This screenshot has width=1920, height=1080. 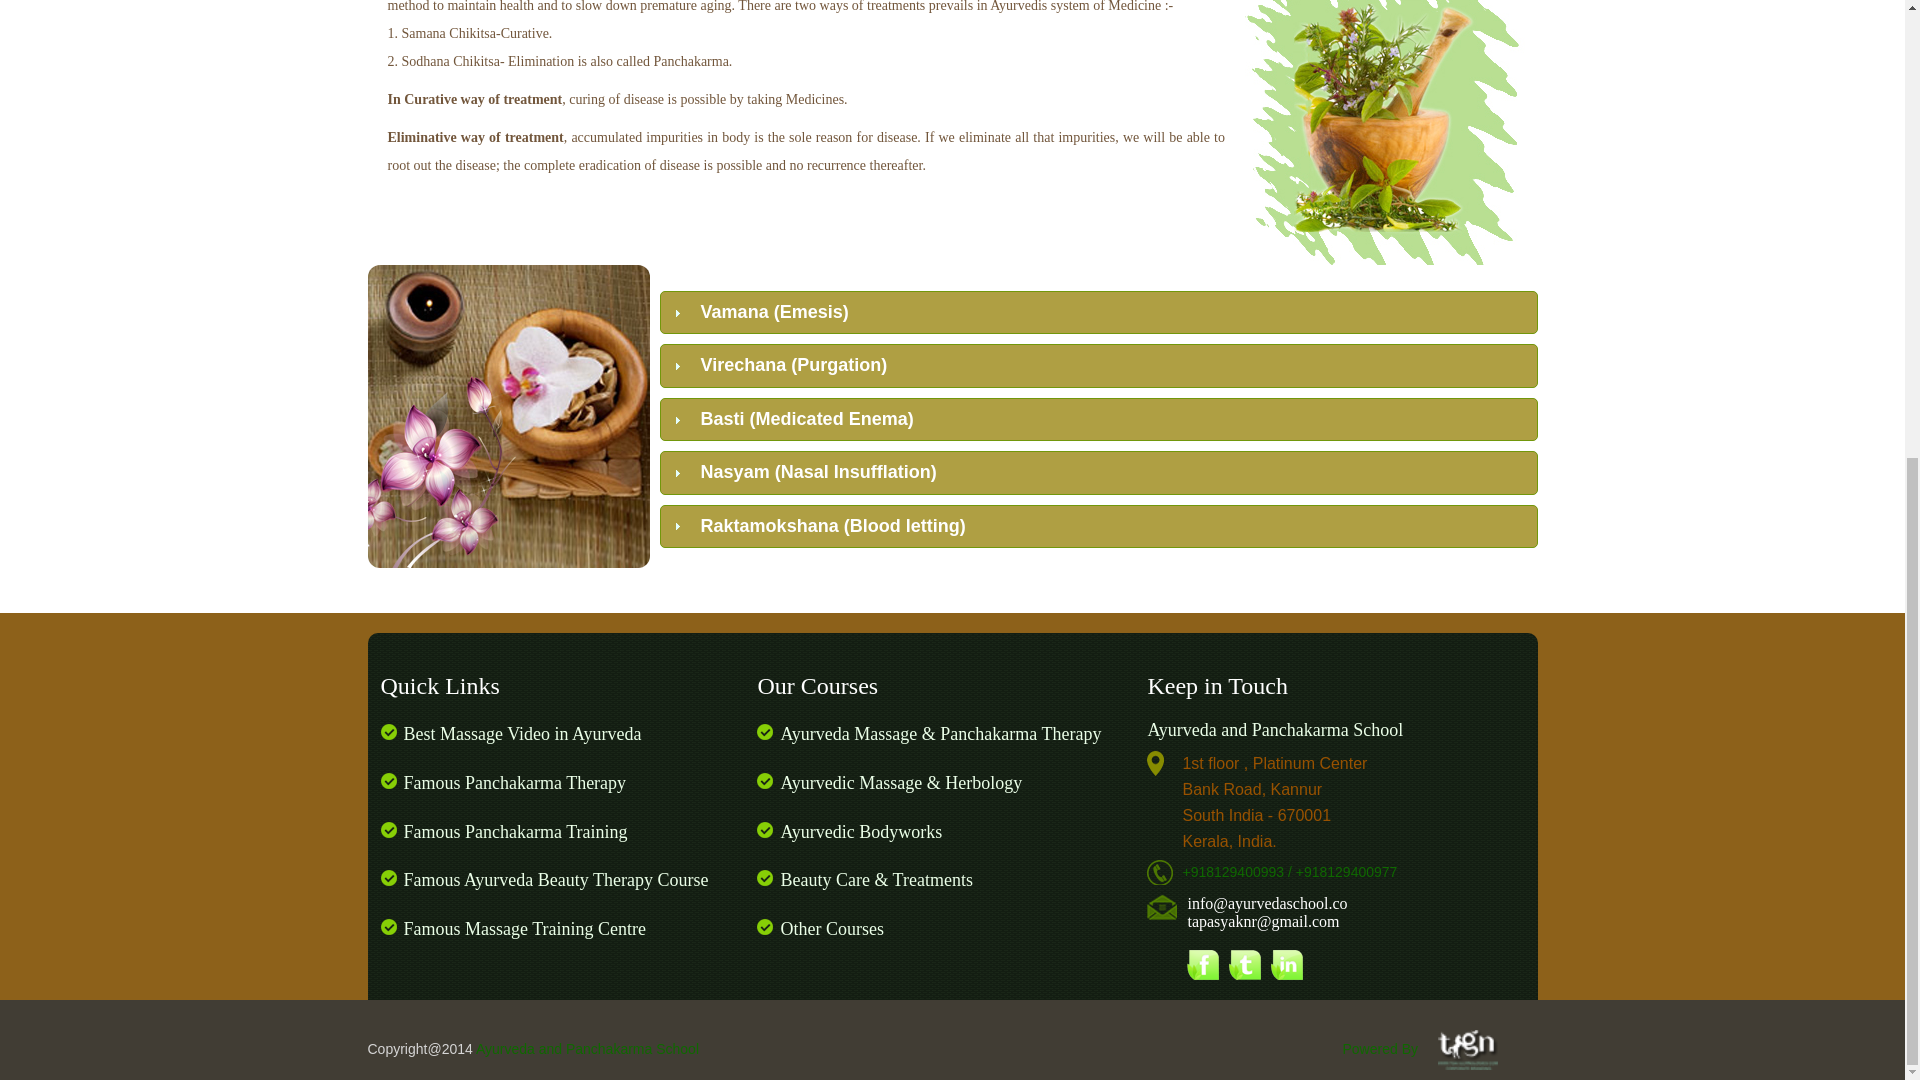 I want to click on aayurveda, so click(x=1384, y=132).